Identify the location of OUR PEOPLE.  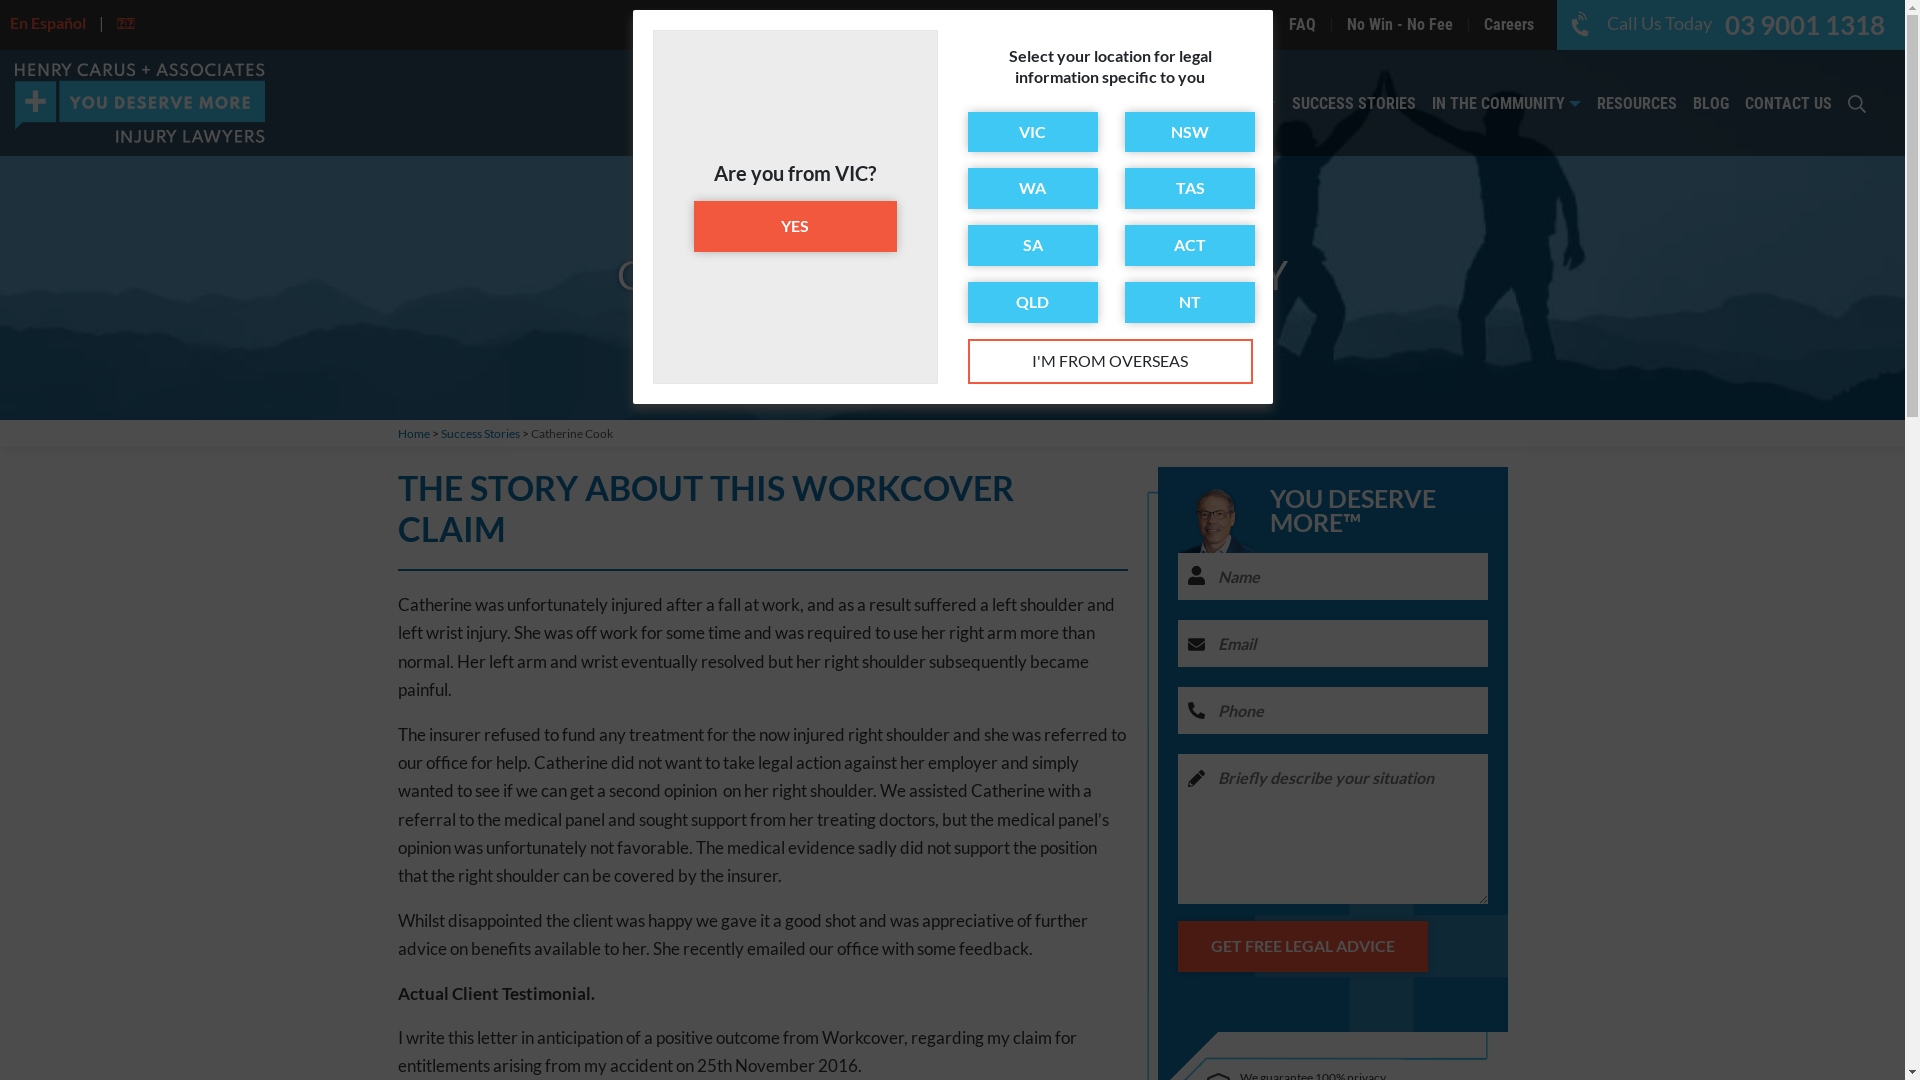
(1226, 104).